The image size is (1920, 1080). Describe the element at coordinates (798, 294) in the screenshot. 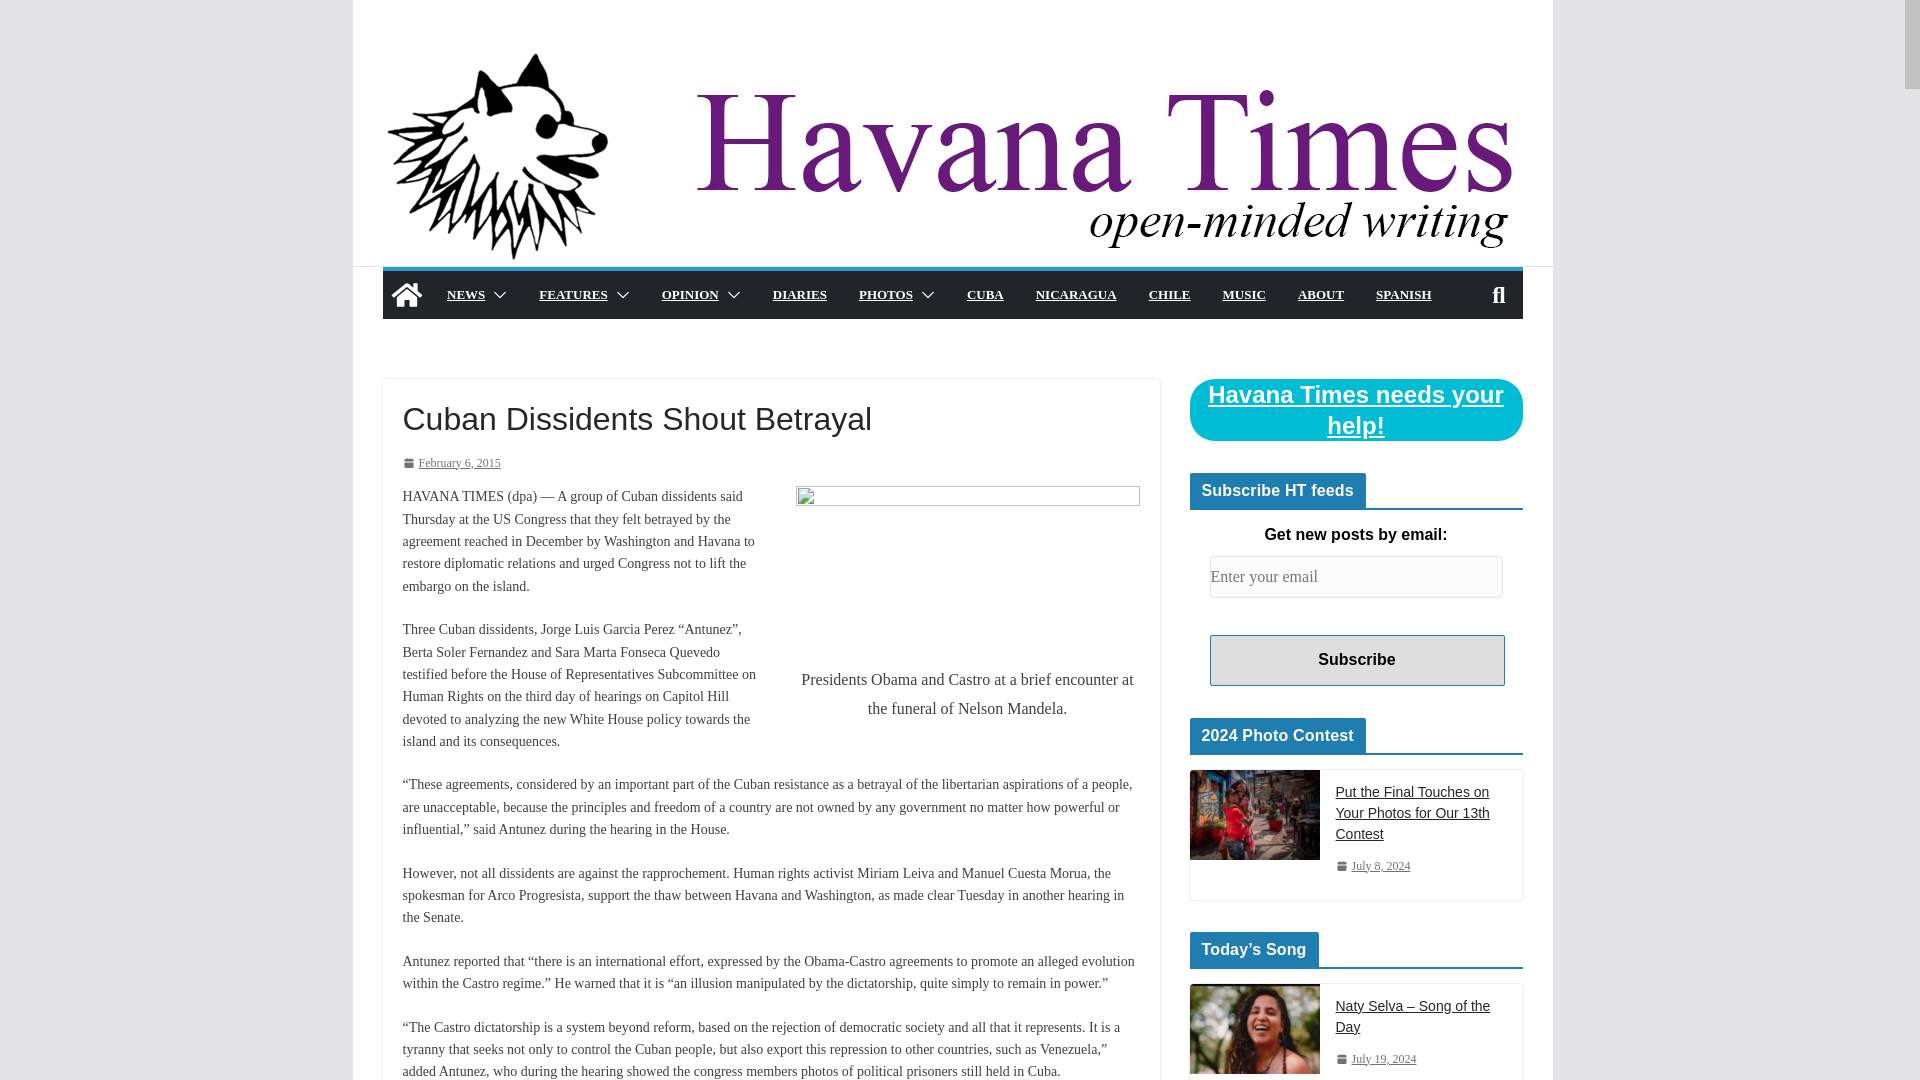

I see `DIARIES` at that location.